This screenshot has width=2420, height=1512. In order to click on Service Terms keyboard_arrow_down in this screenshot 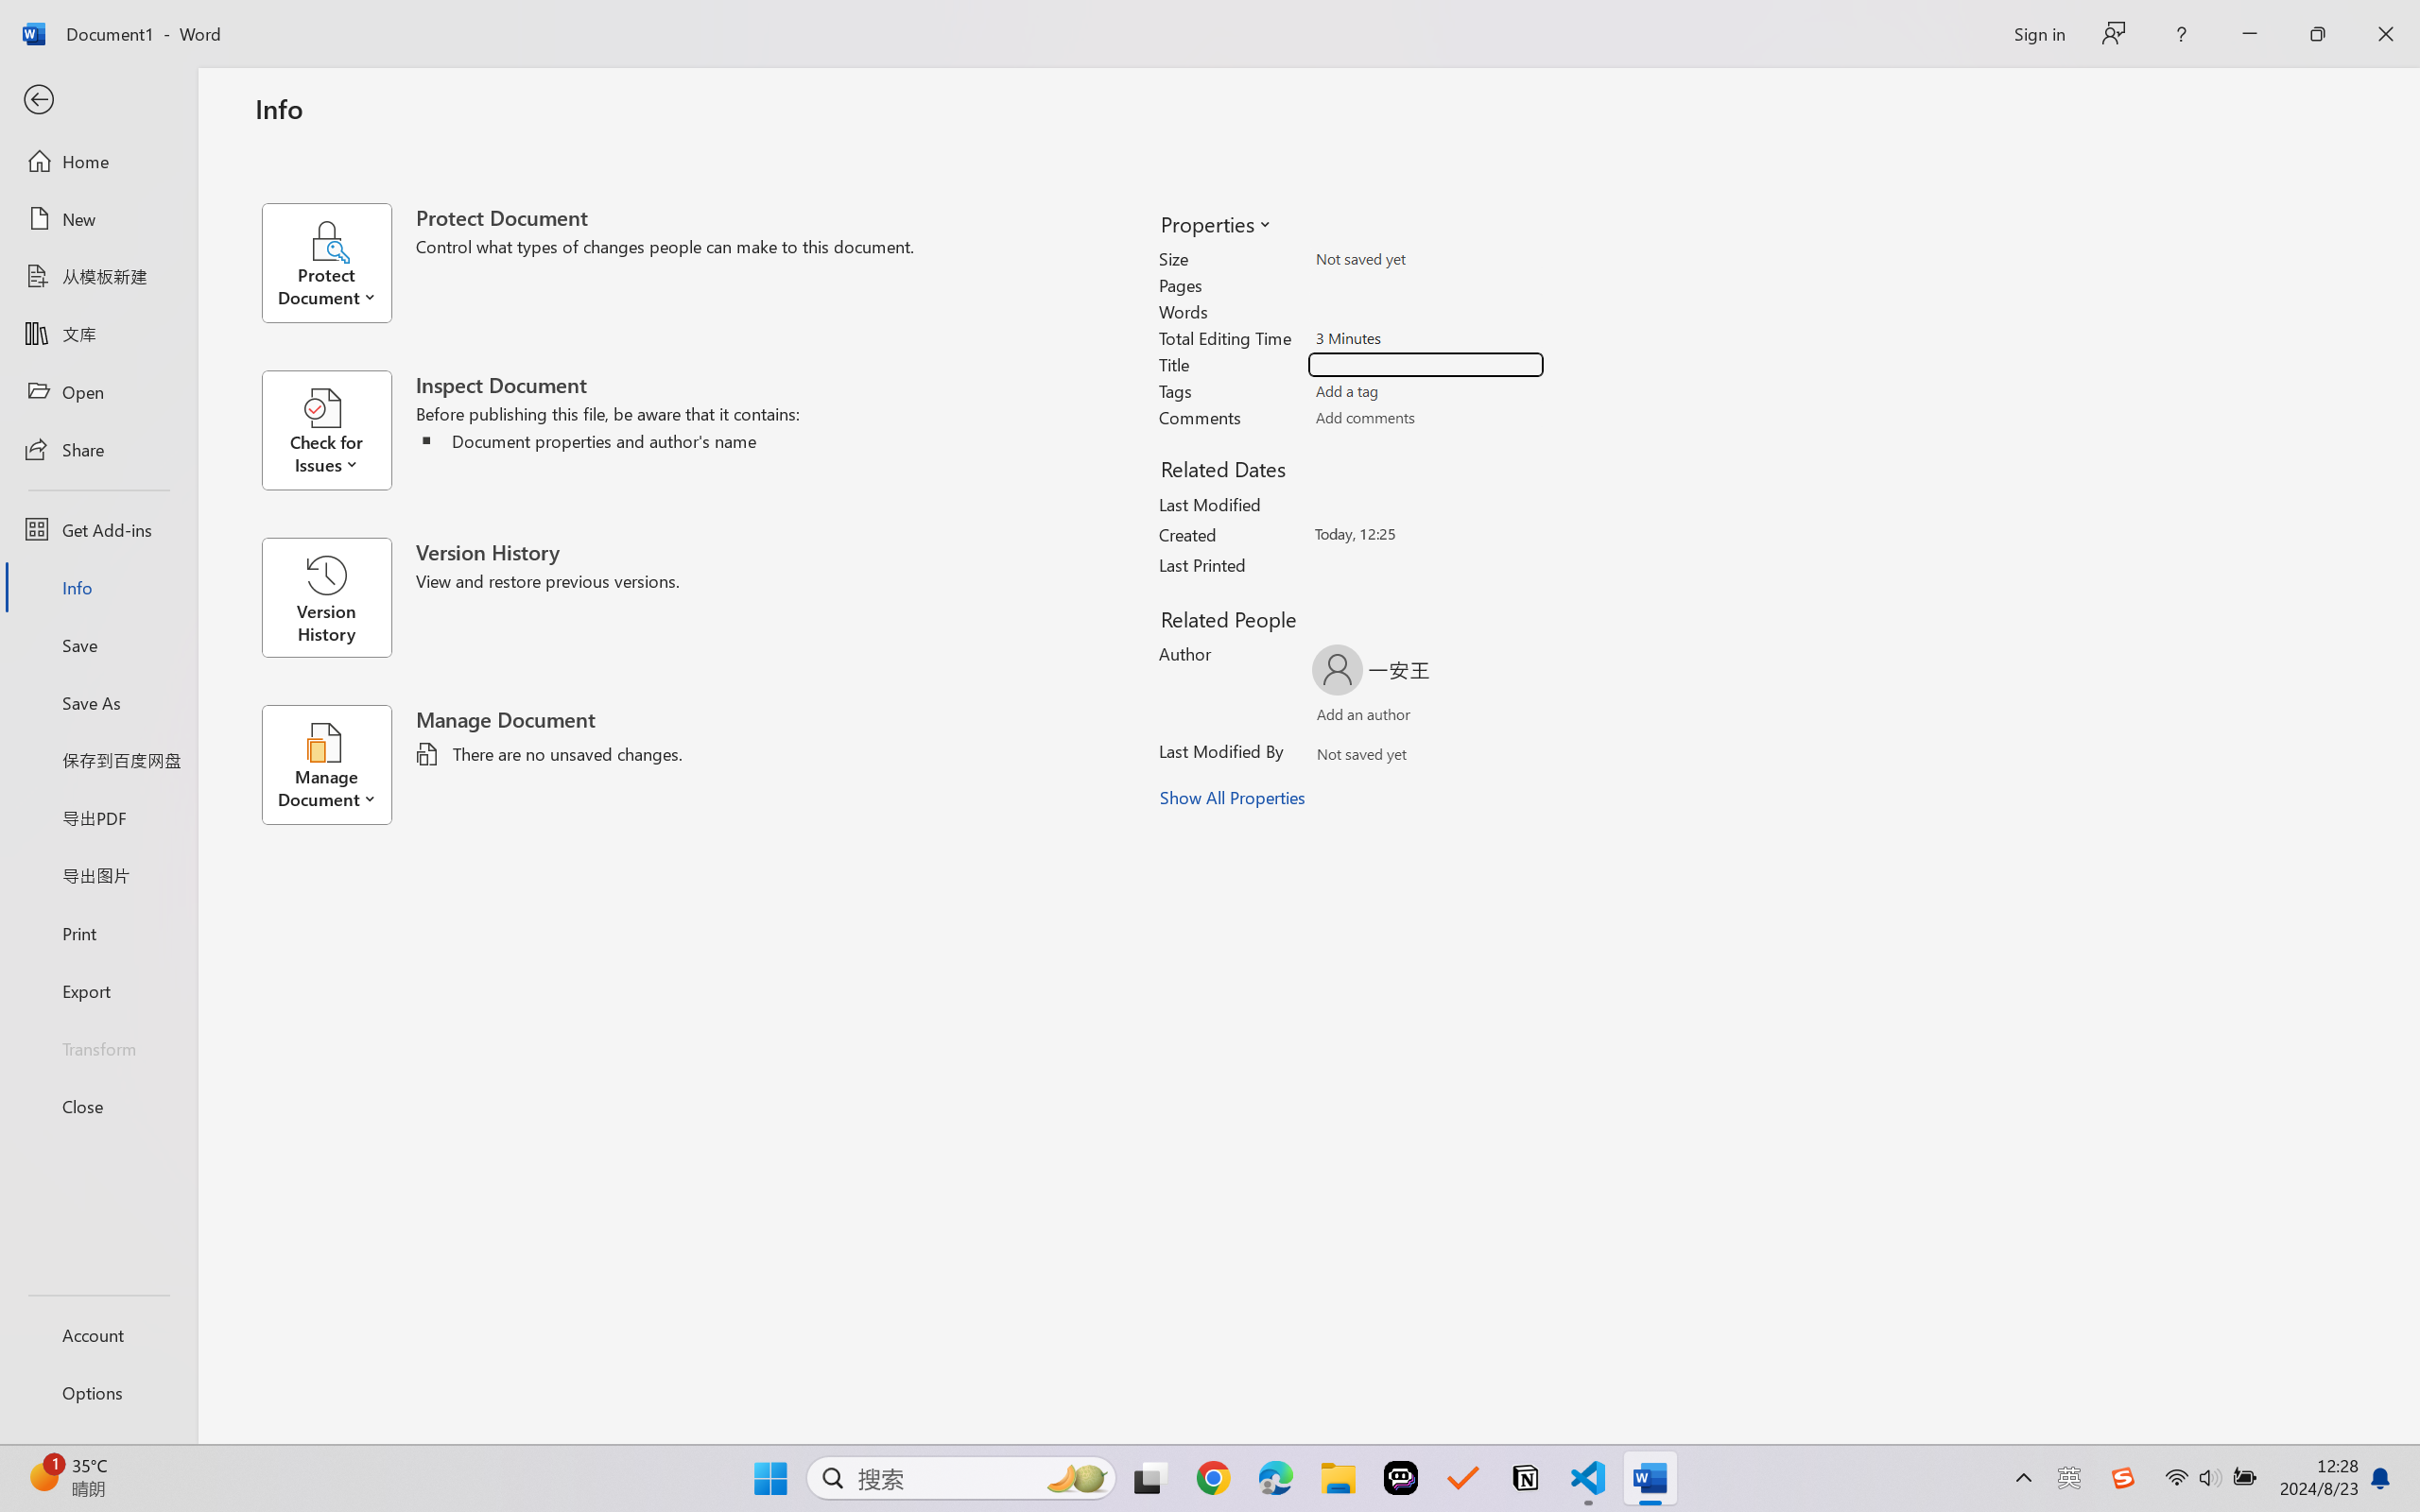, I will do `click(1201, 896)`.